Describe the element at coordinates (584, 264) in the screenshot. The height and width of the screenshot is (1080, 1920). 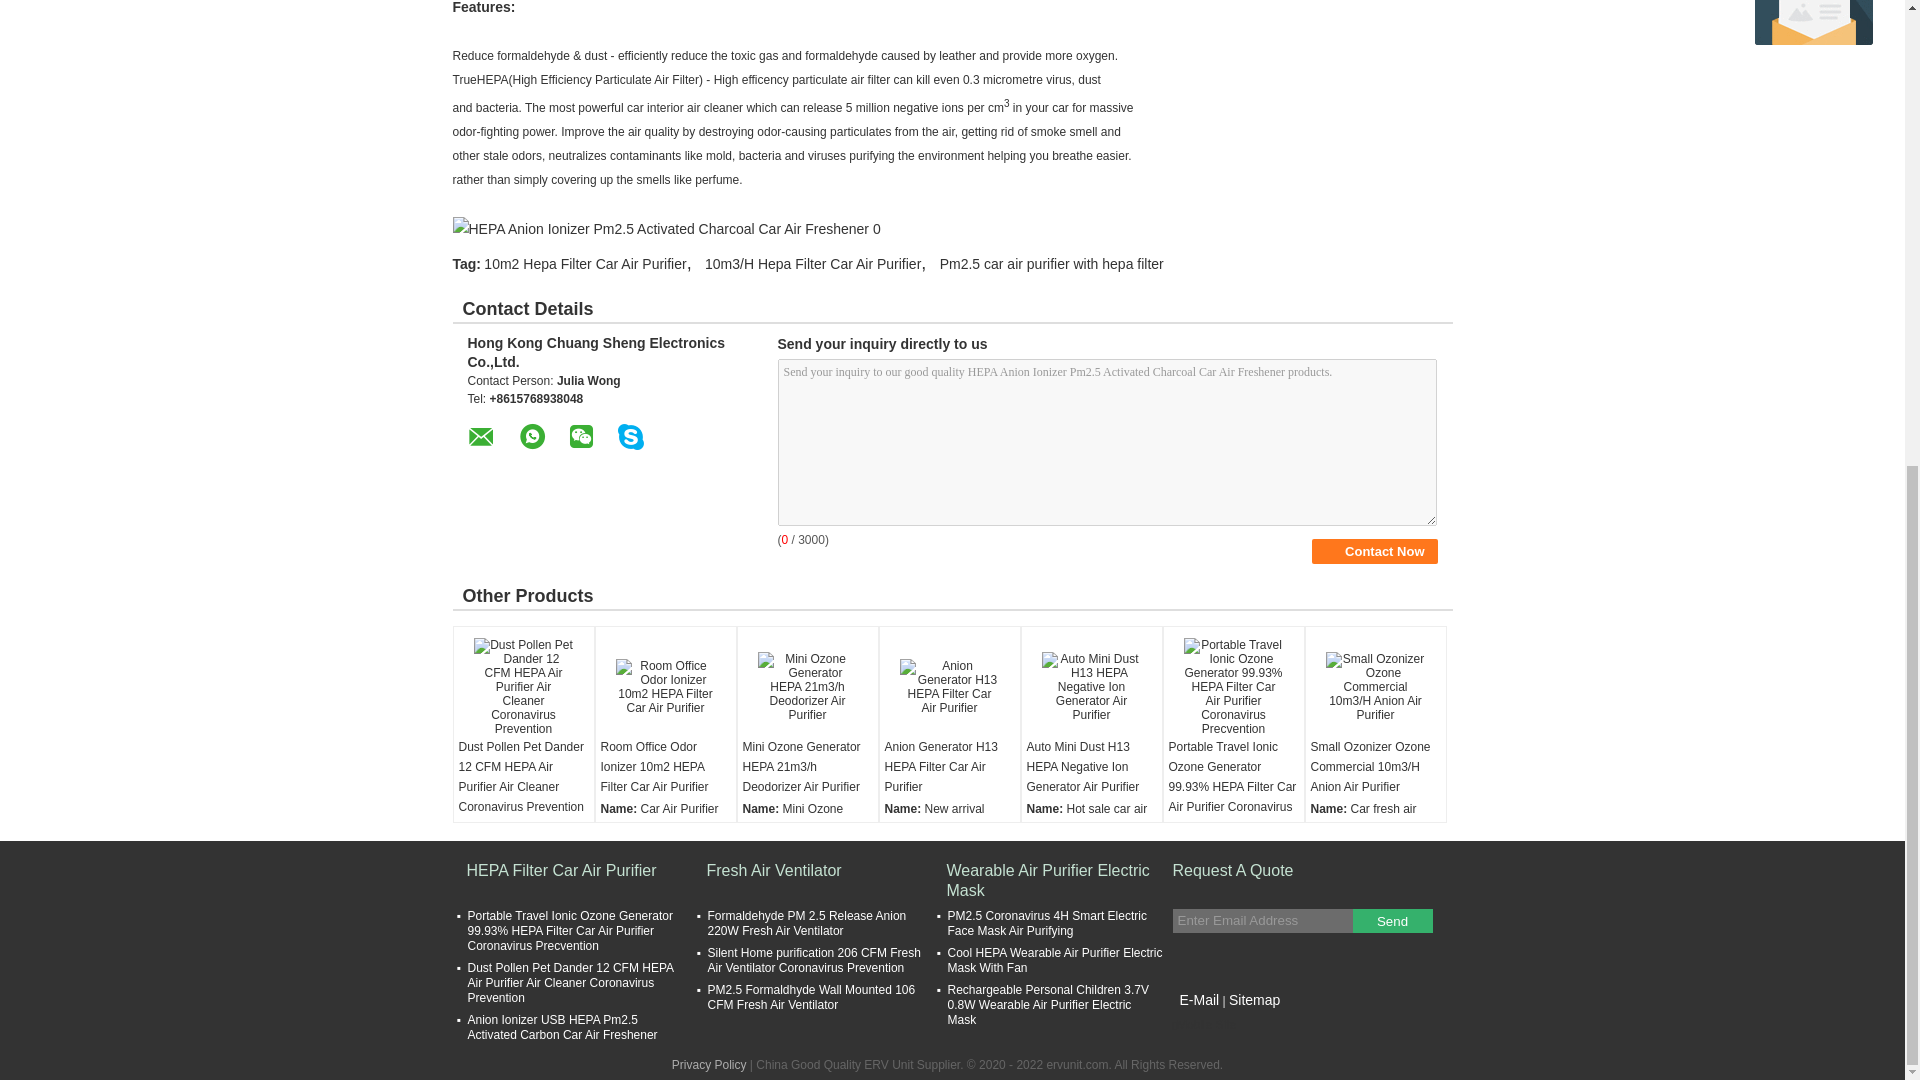
I see `10m2 Hepa Filter Car Air Purifier` at that location.